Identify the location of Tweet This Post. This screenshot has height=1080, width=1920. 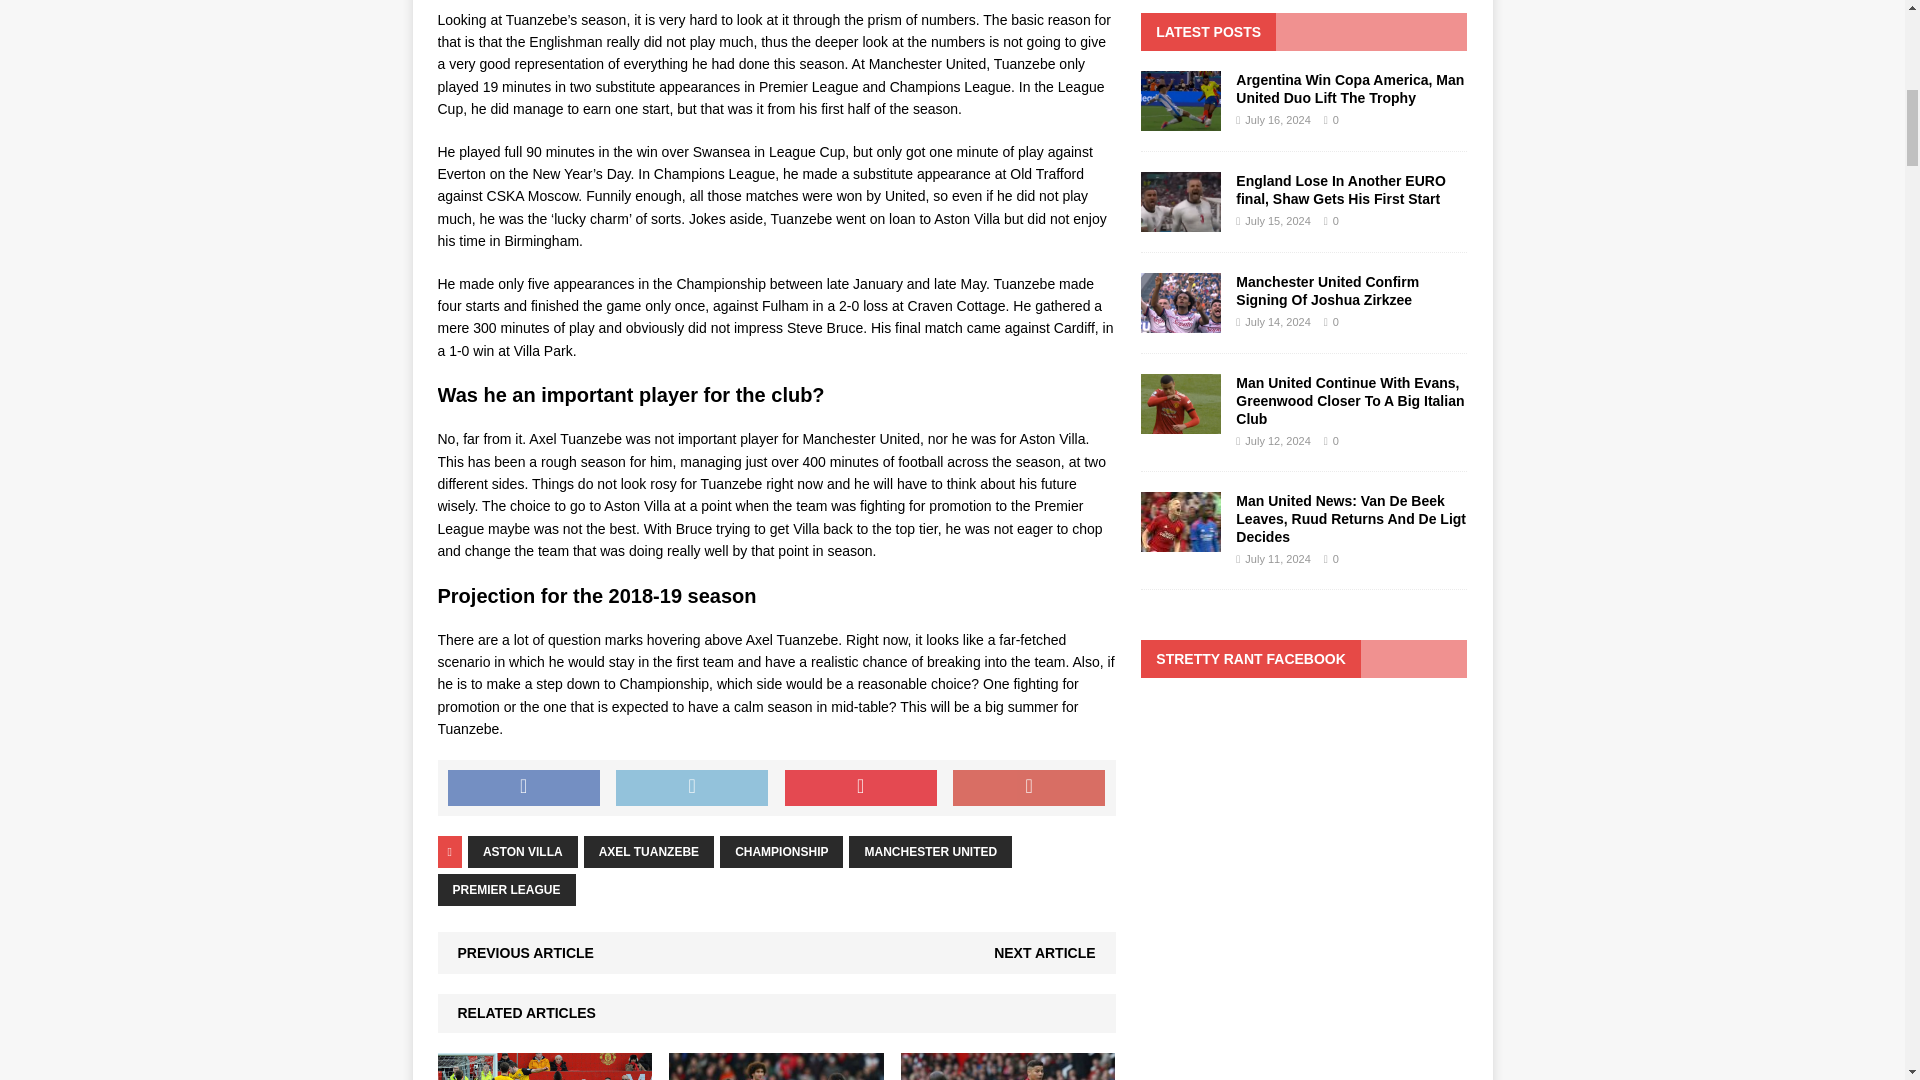
(692, 788).